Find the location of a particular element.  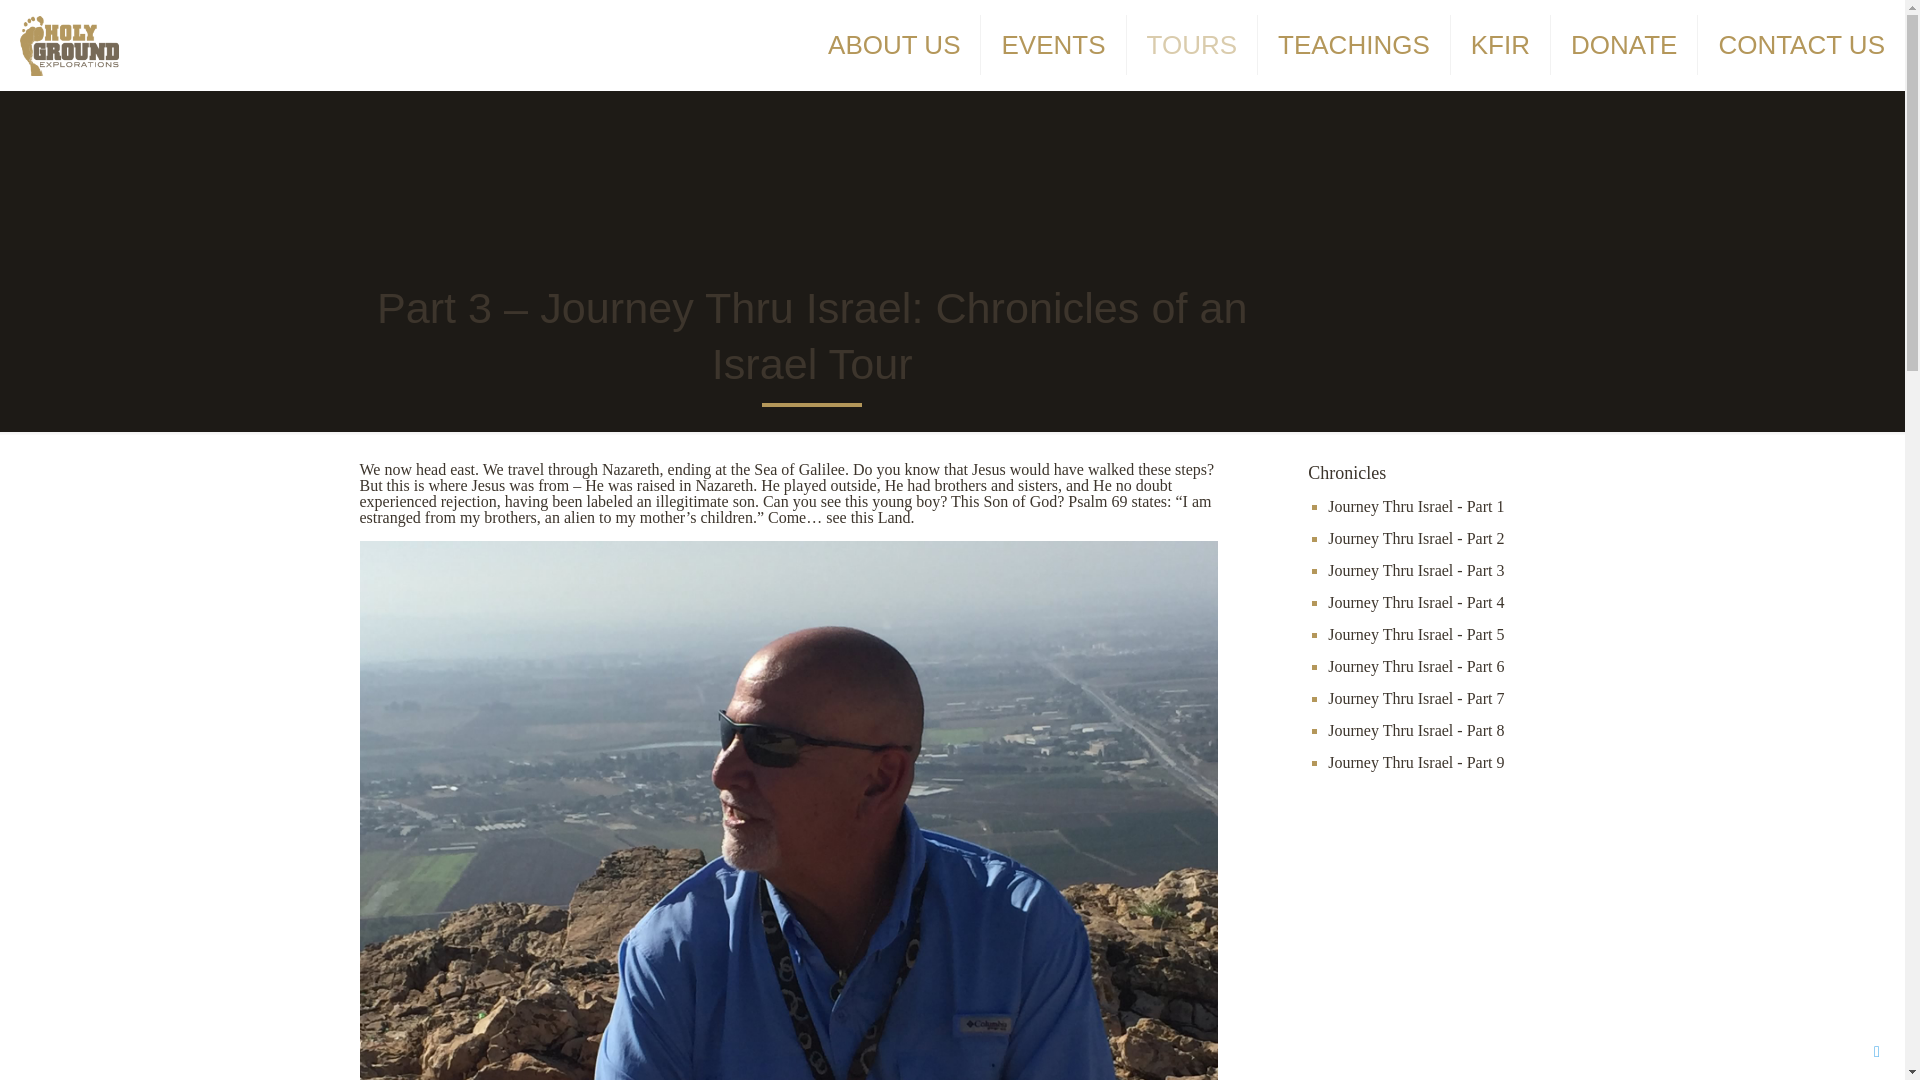

EVENTS is located at coordinates (1053, 44).